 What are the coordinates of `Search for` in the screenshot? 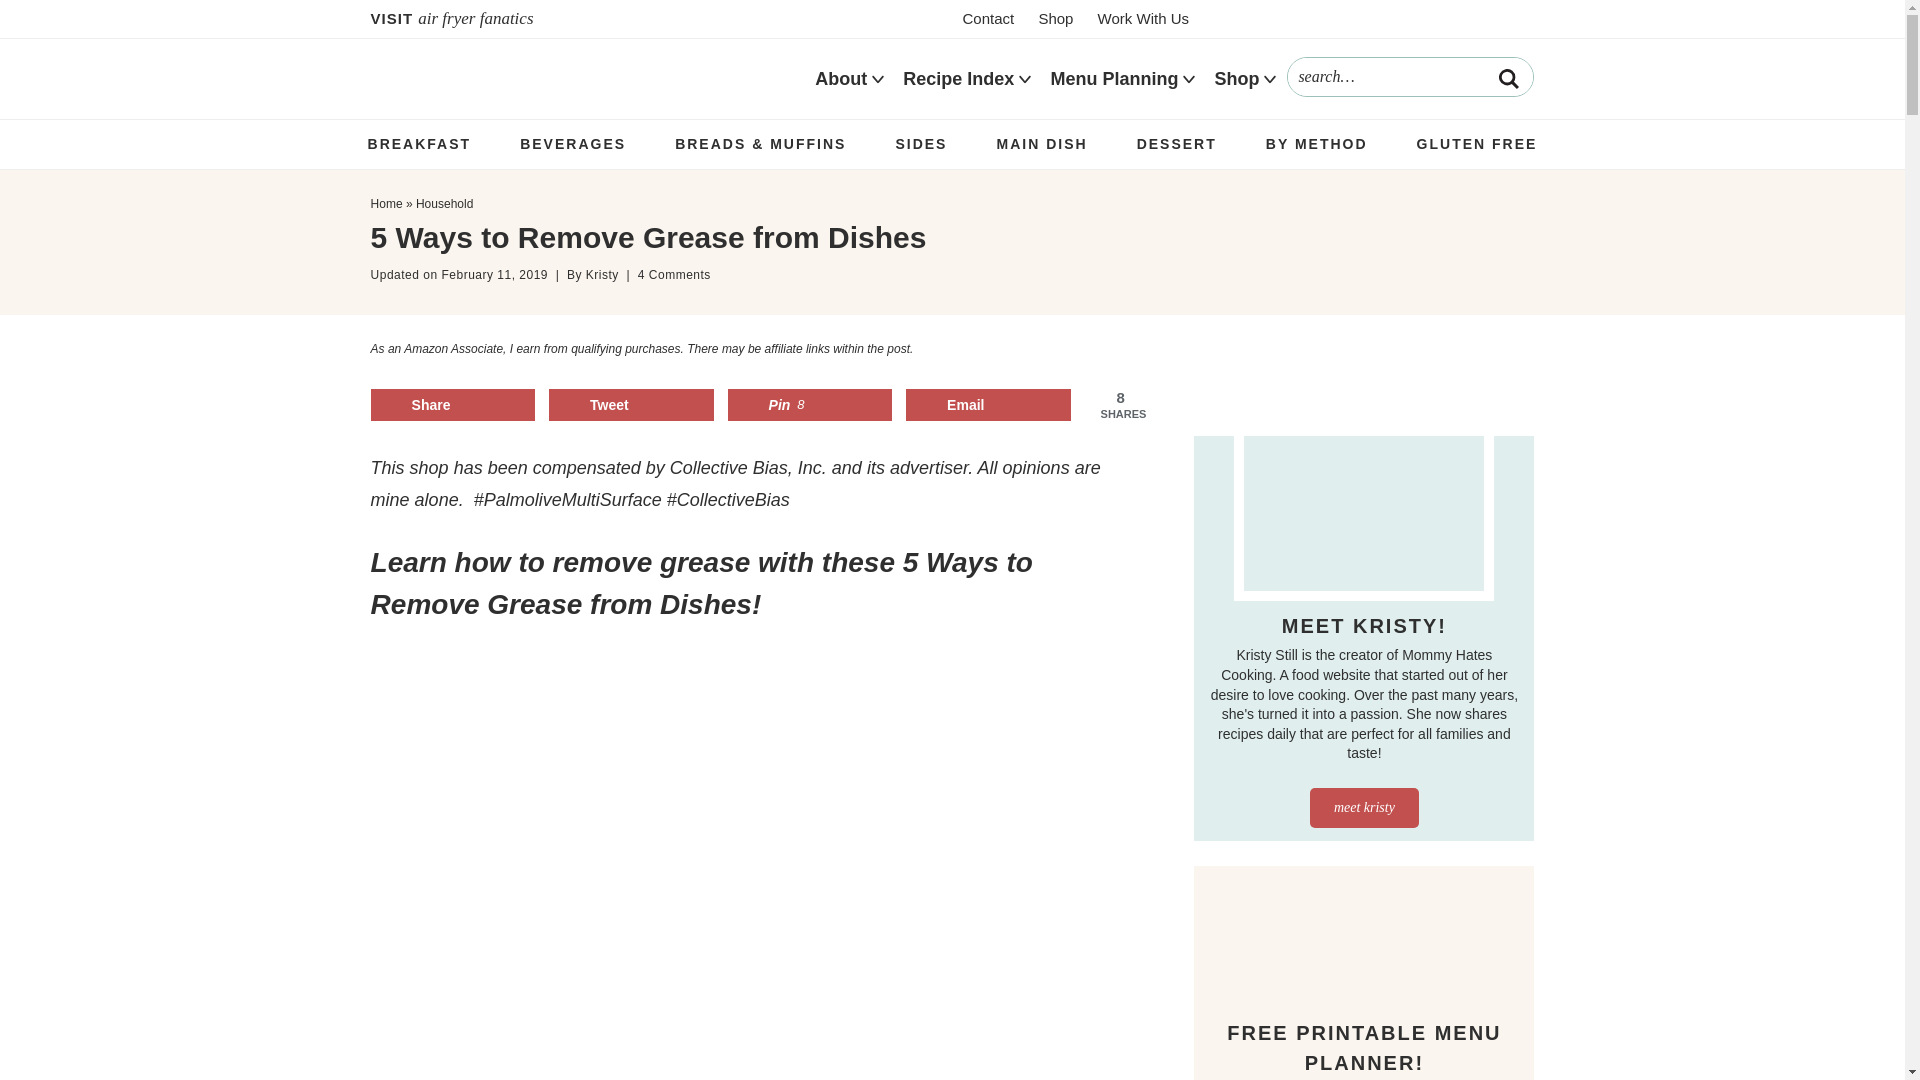 It's located at (1410, 77).